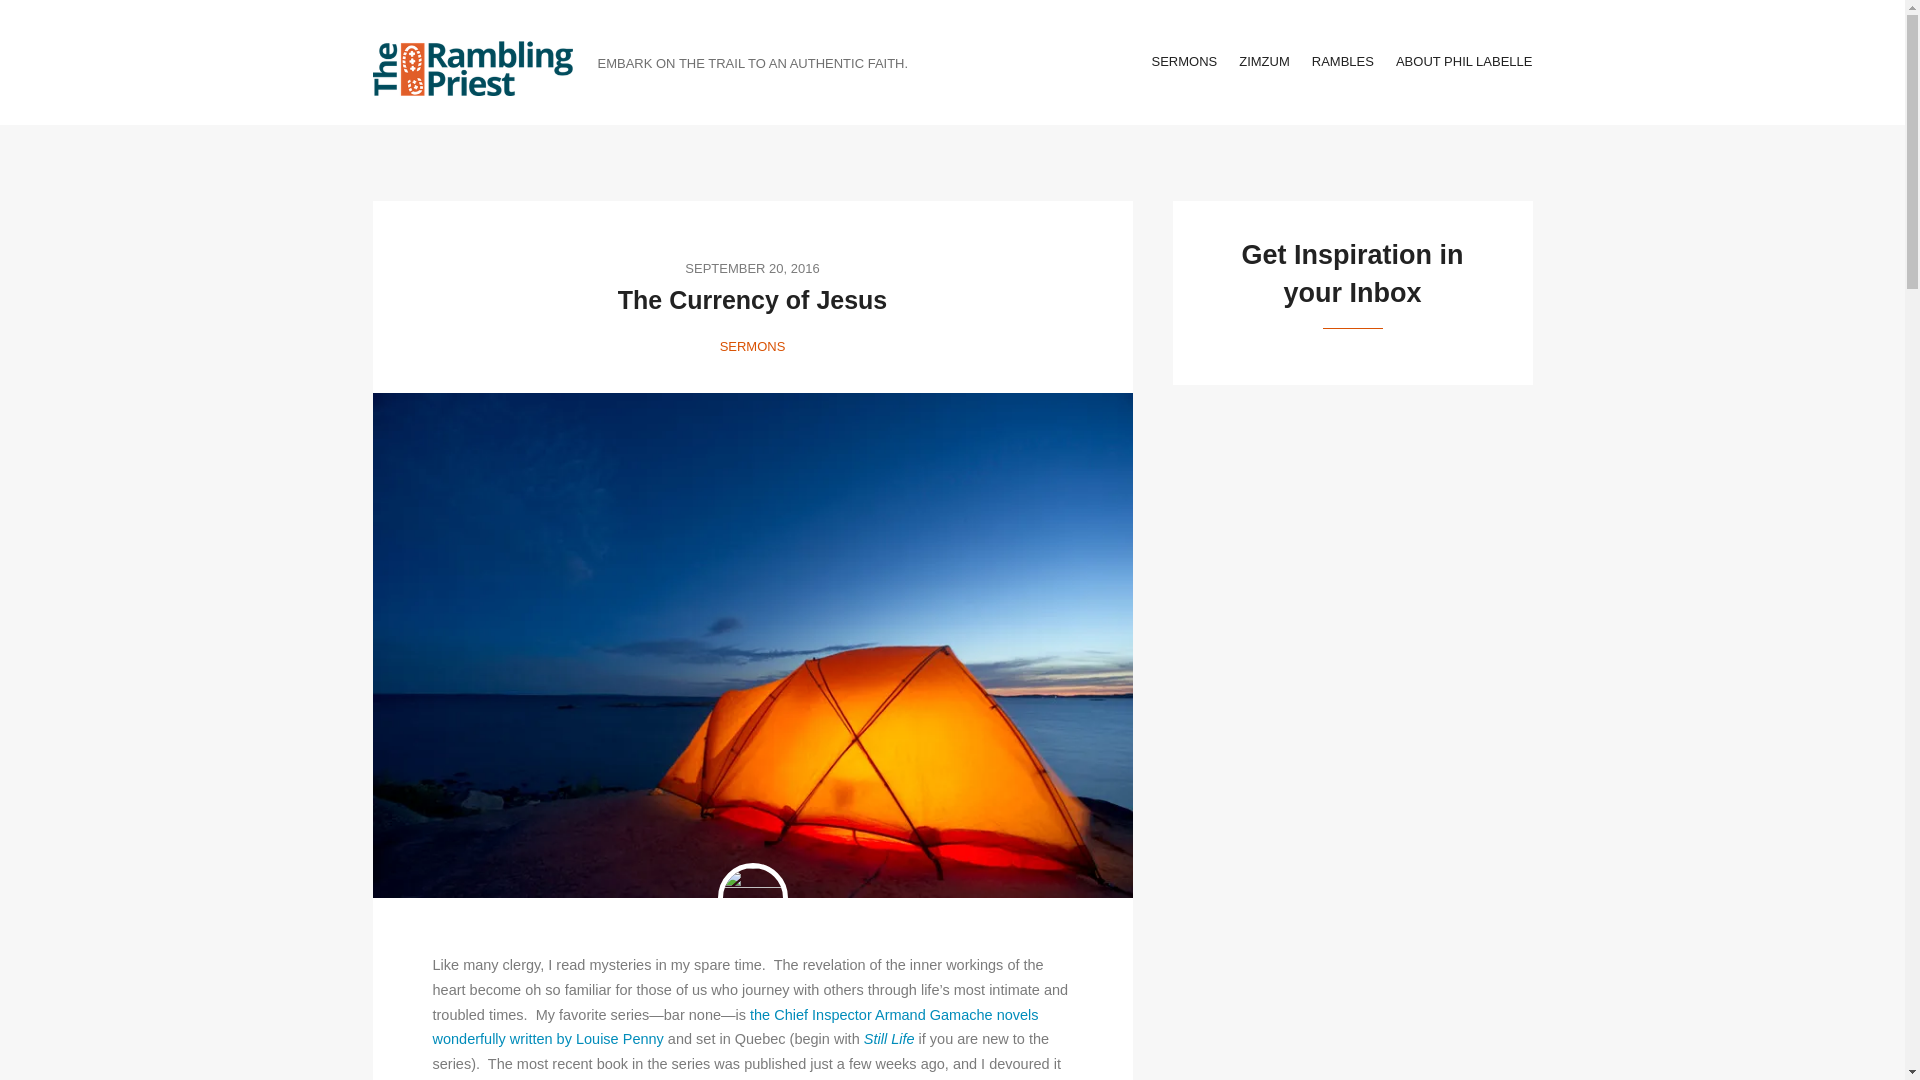 Image resolution: width=1920 pixels, height=1080 pixels. What do you see at coordinates (890, 1038) in the screenshot?
I see `Still Life` at bounding box center [890, 1038].